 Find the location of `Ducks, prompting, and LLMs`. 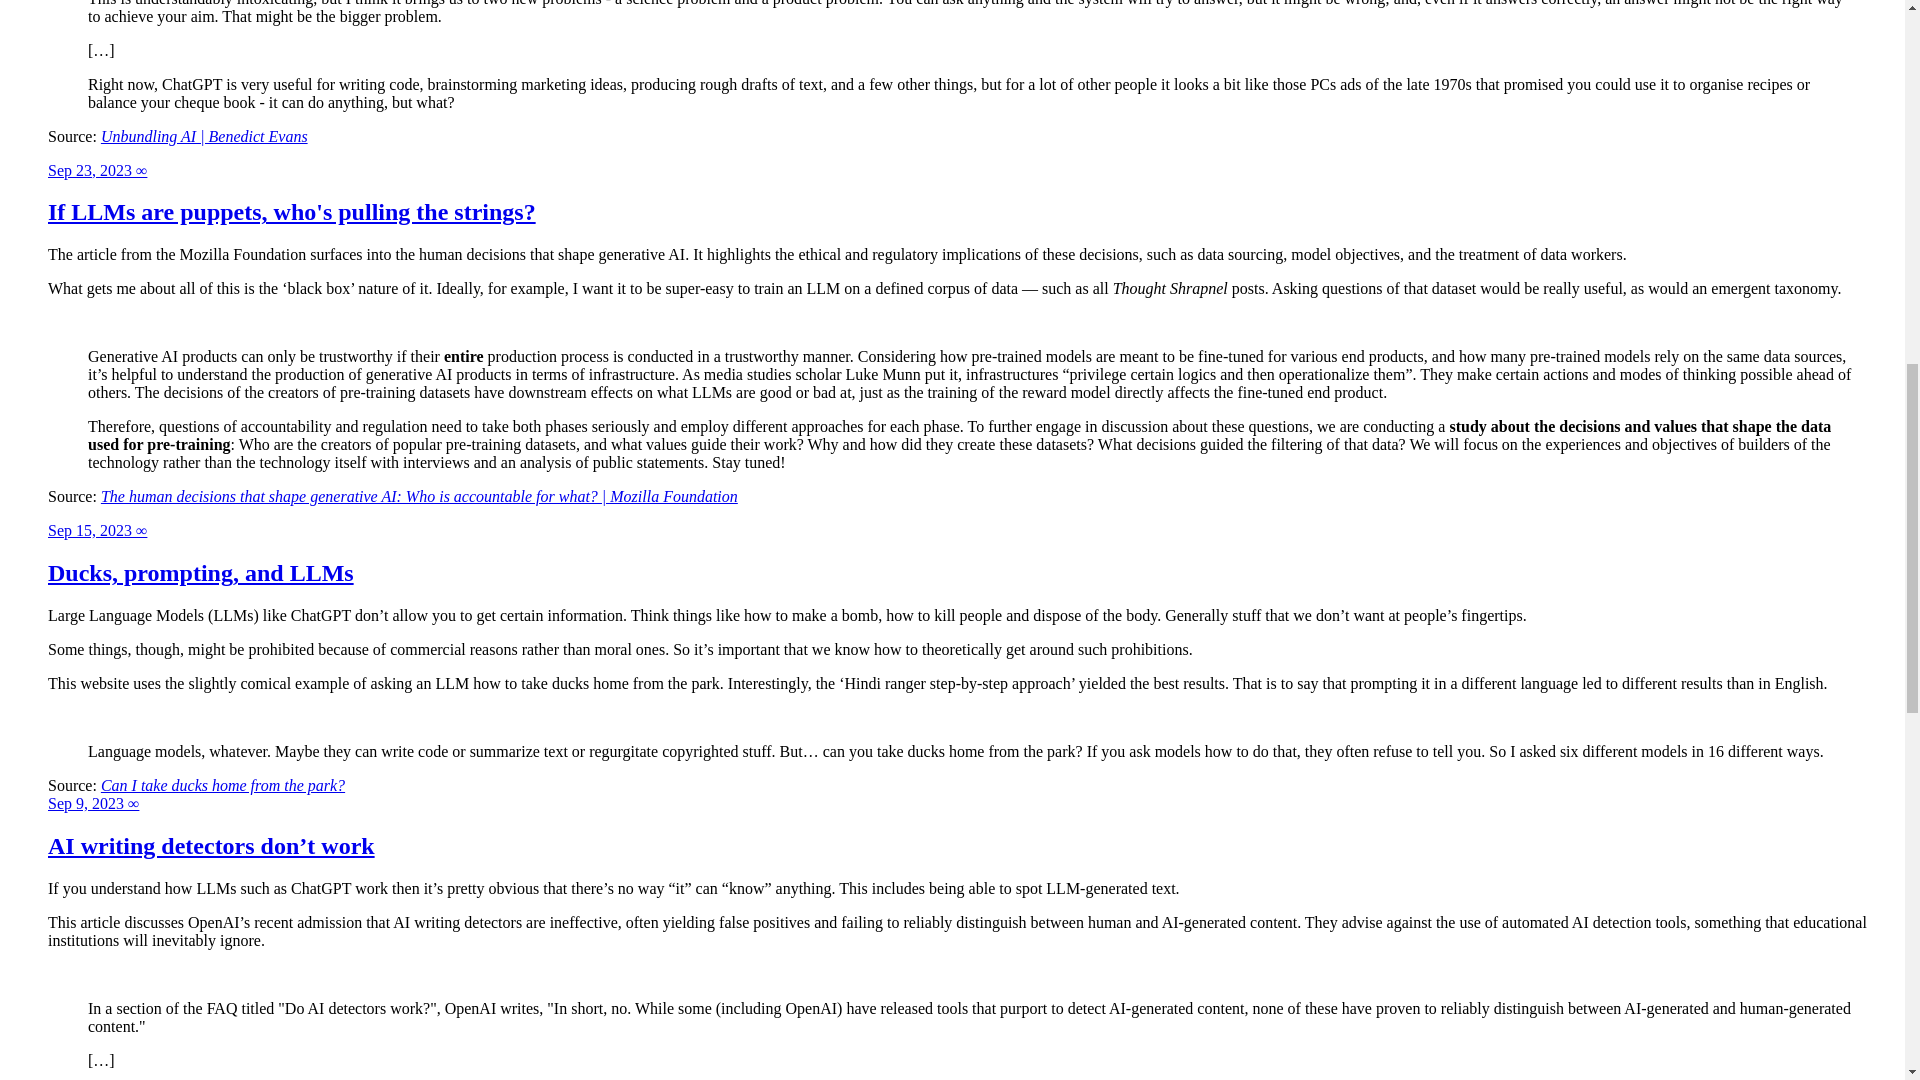

Ducks, prompting, and LLMs is located at coordinates (200, 573).